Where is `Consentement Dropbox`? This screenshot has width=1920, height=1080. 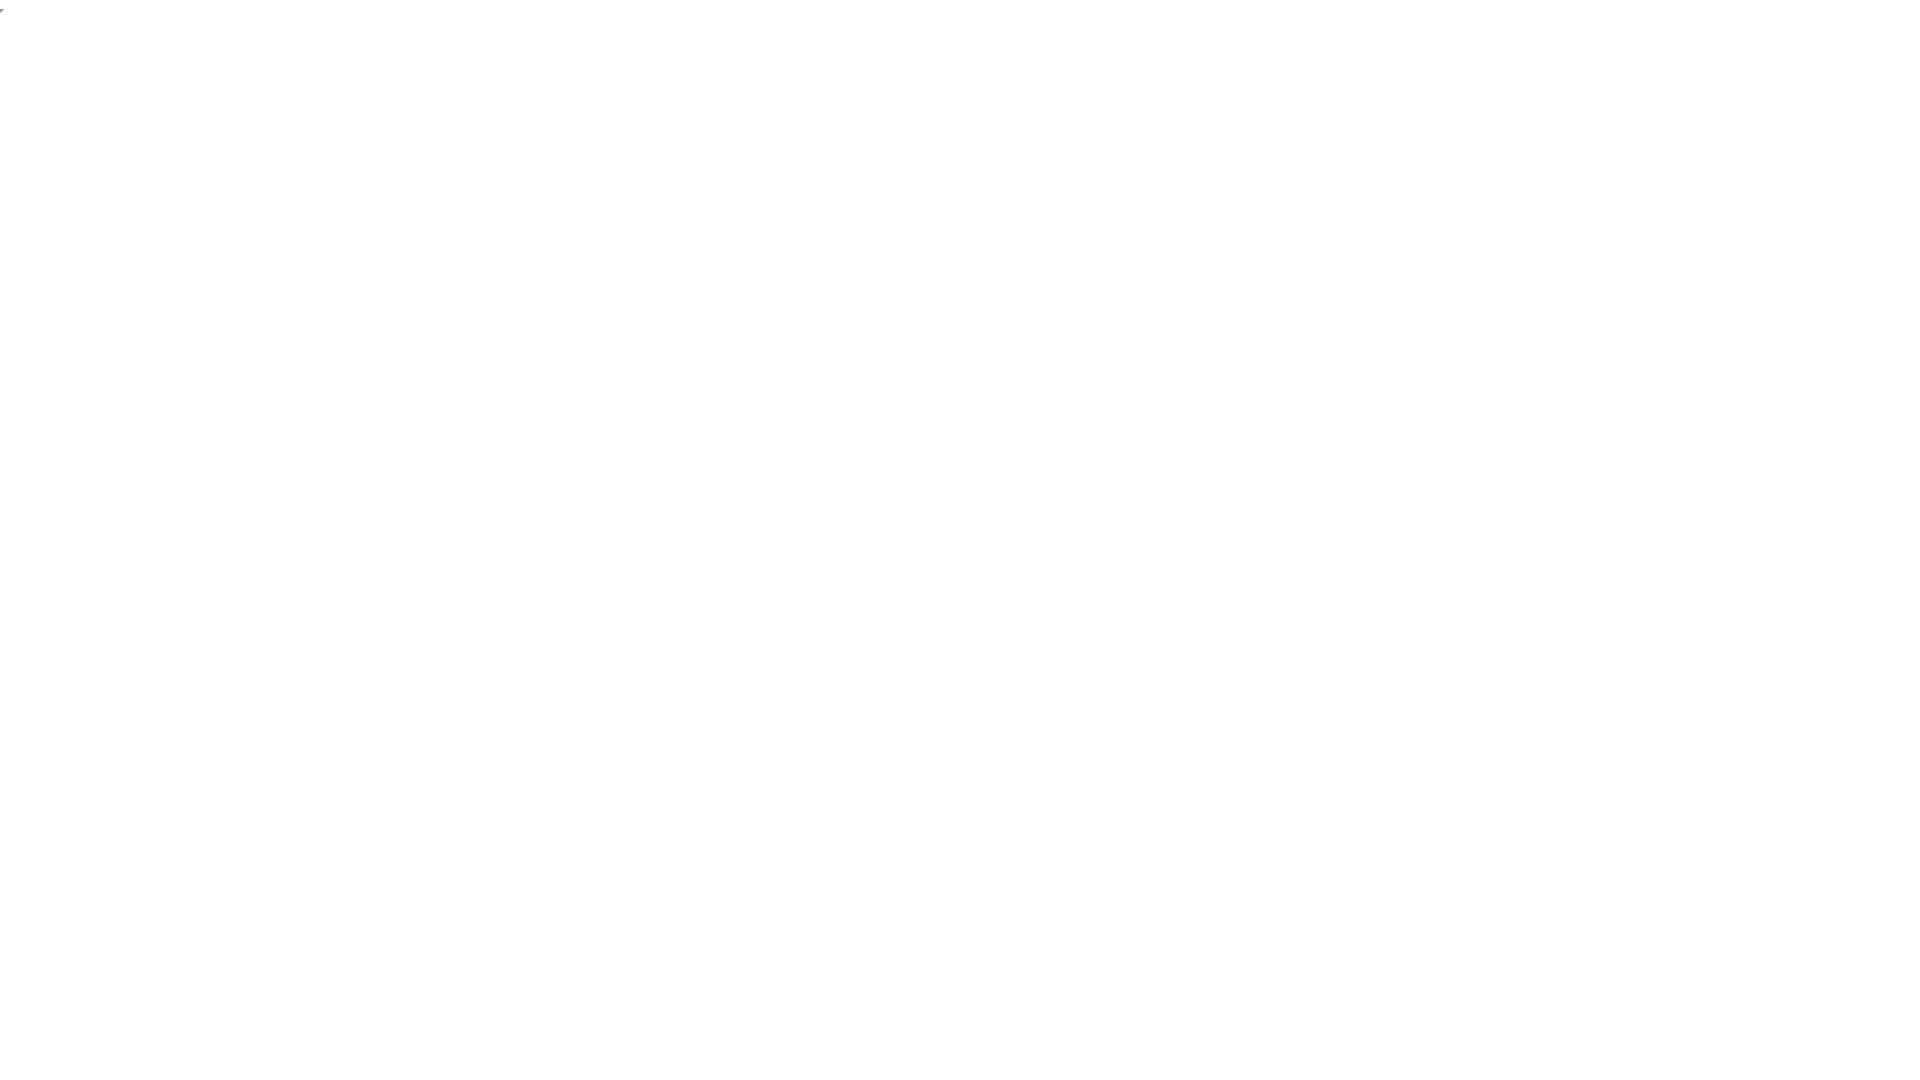
Consentement Dropbox is located at coordinates (2, 11).